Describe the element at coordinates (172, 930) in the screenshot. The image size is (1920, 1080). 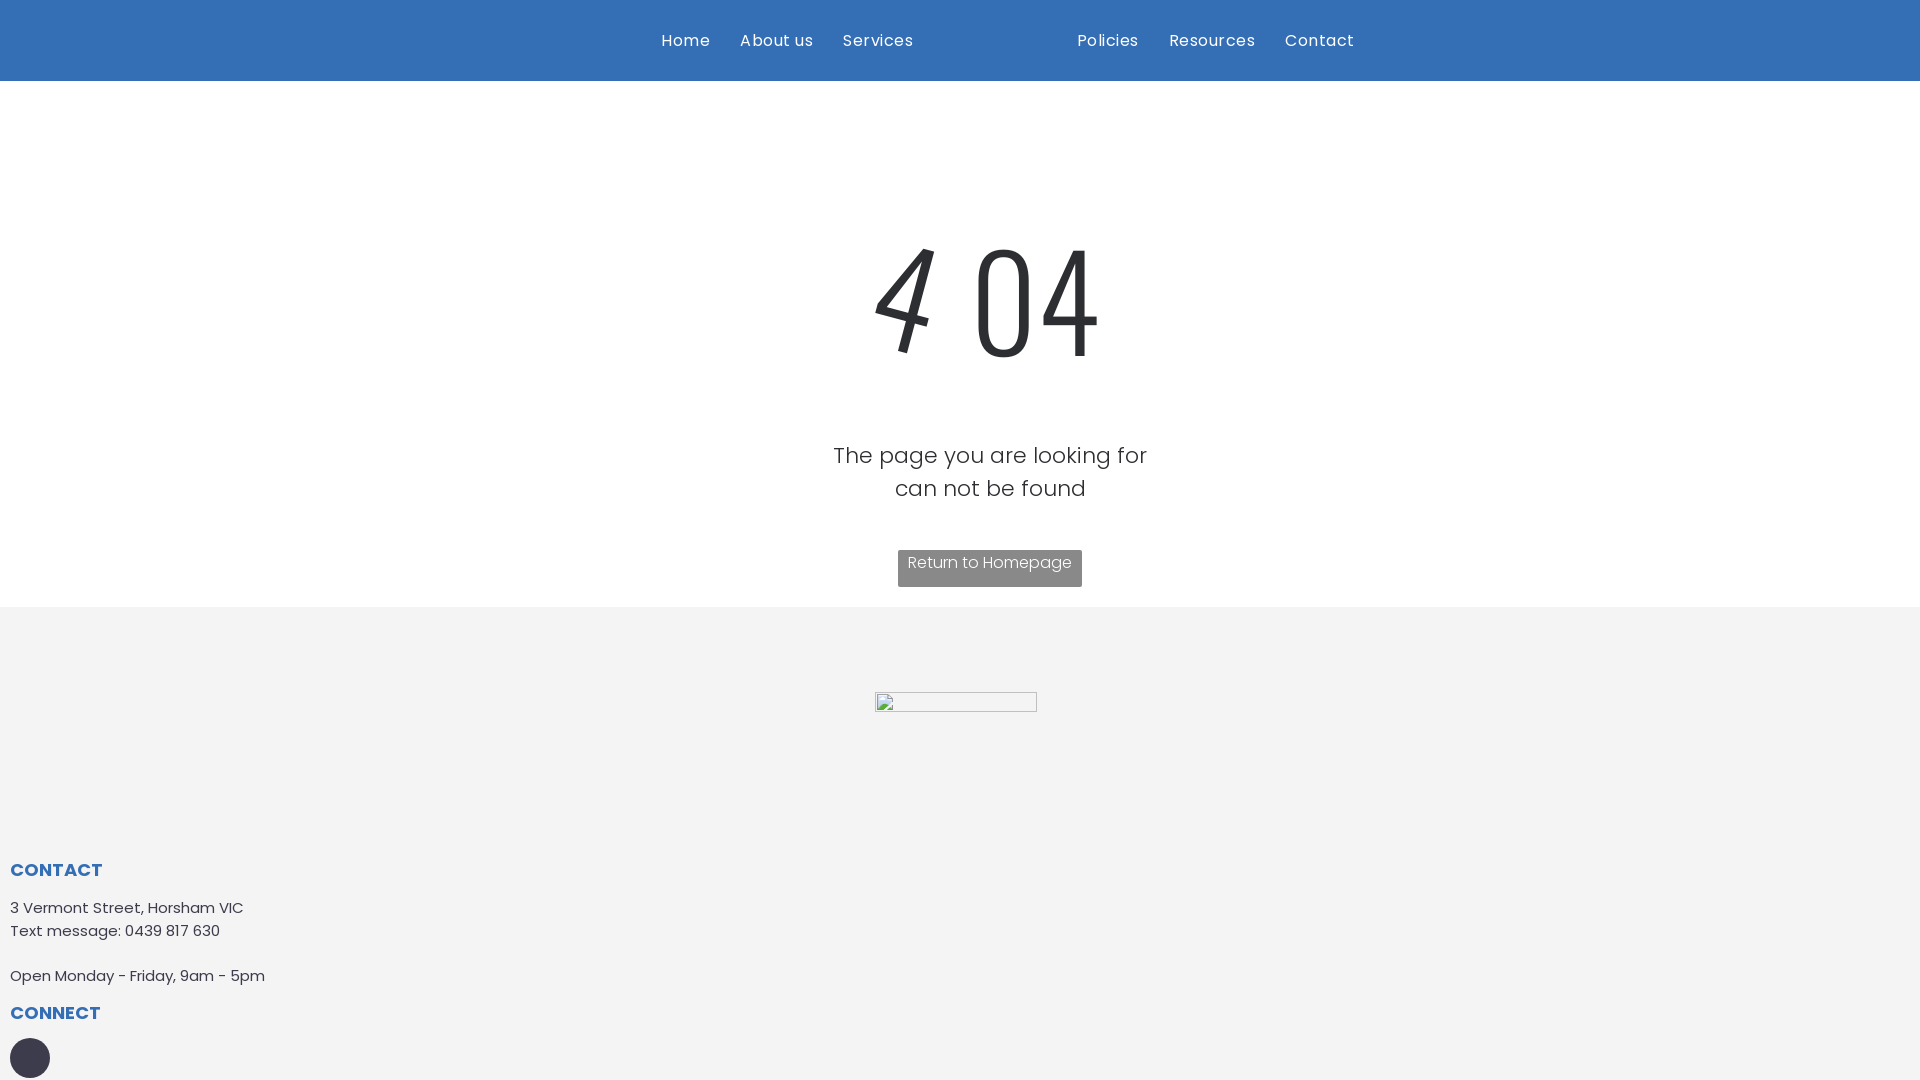
I see `0439 817 630` at that location.